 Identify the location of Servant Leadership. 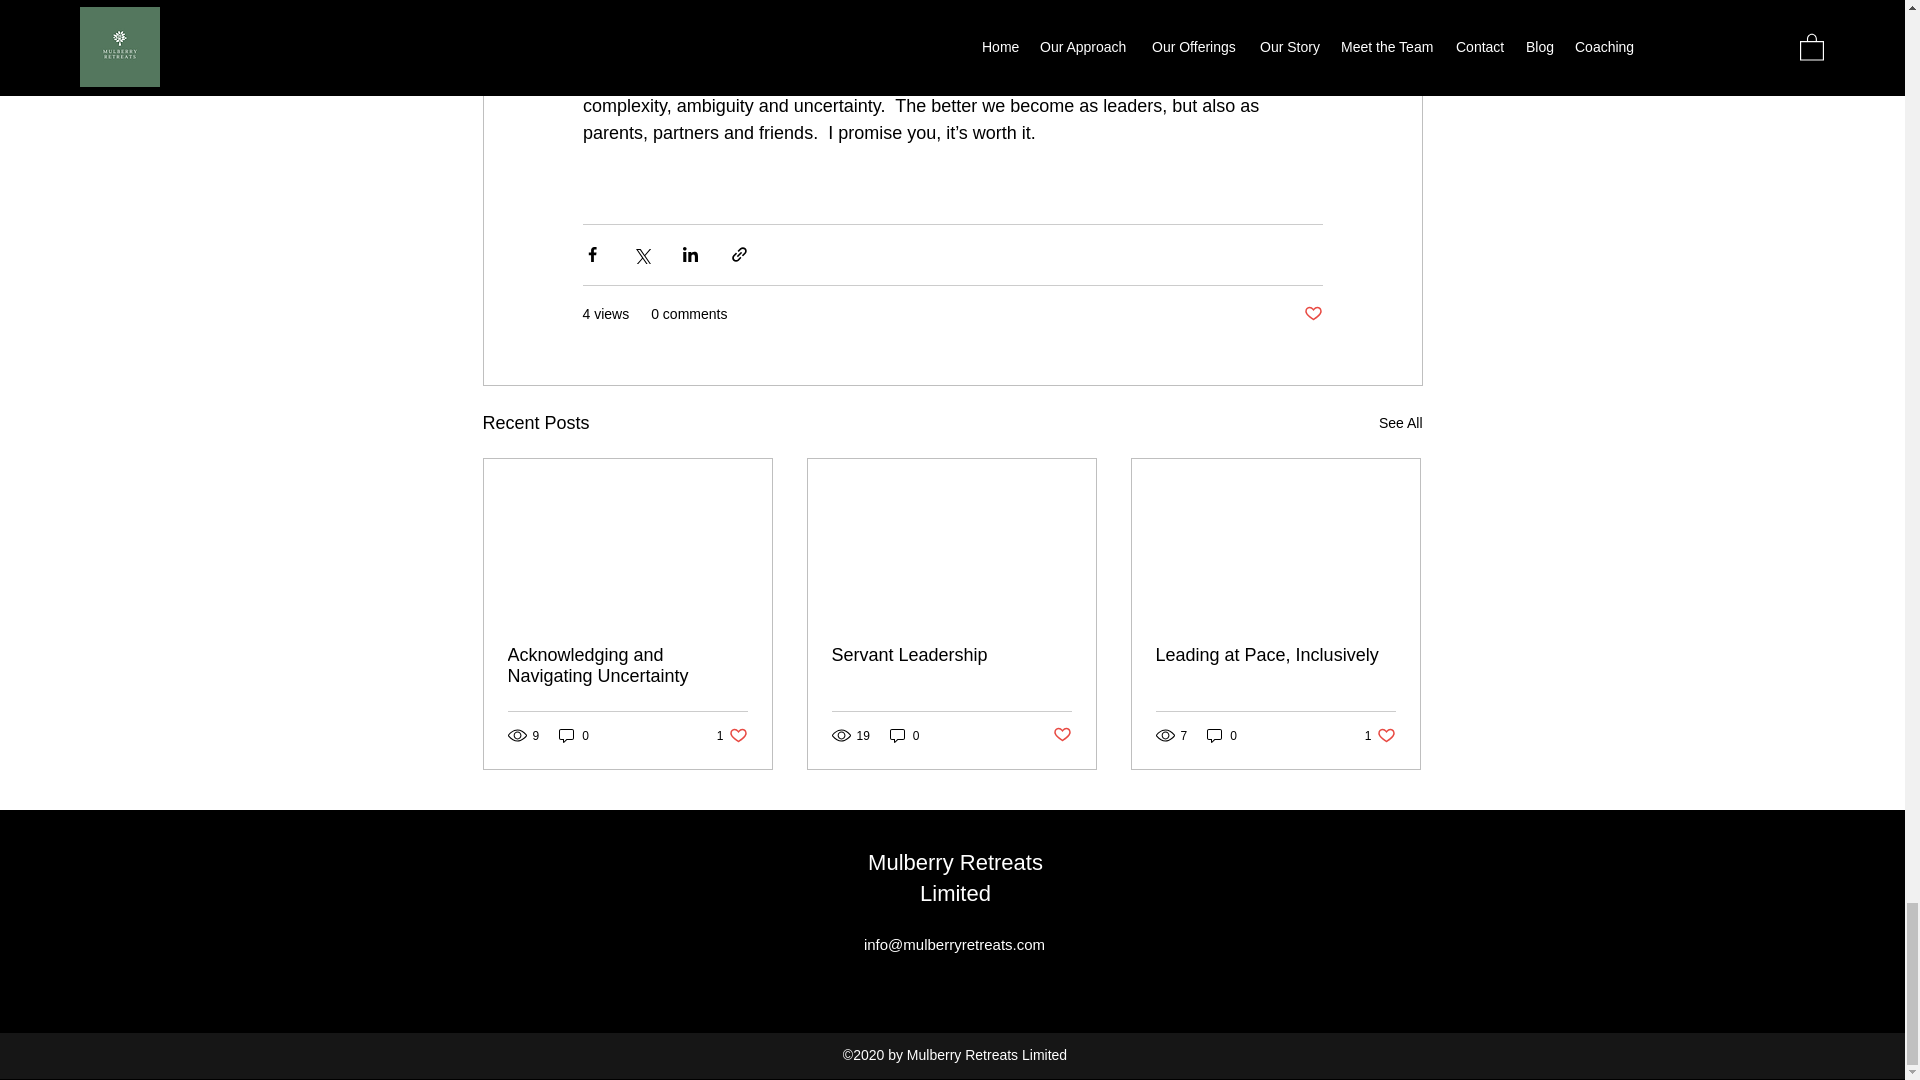
(732, 735).